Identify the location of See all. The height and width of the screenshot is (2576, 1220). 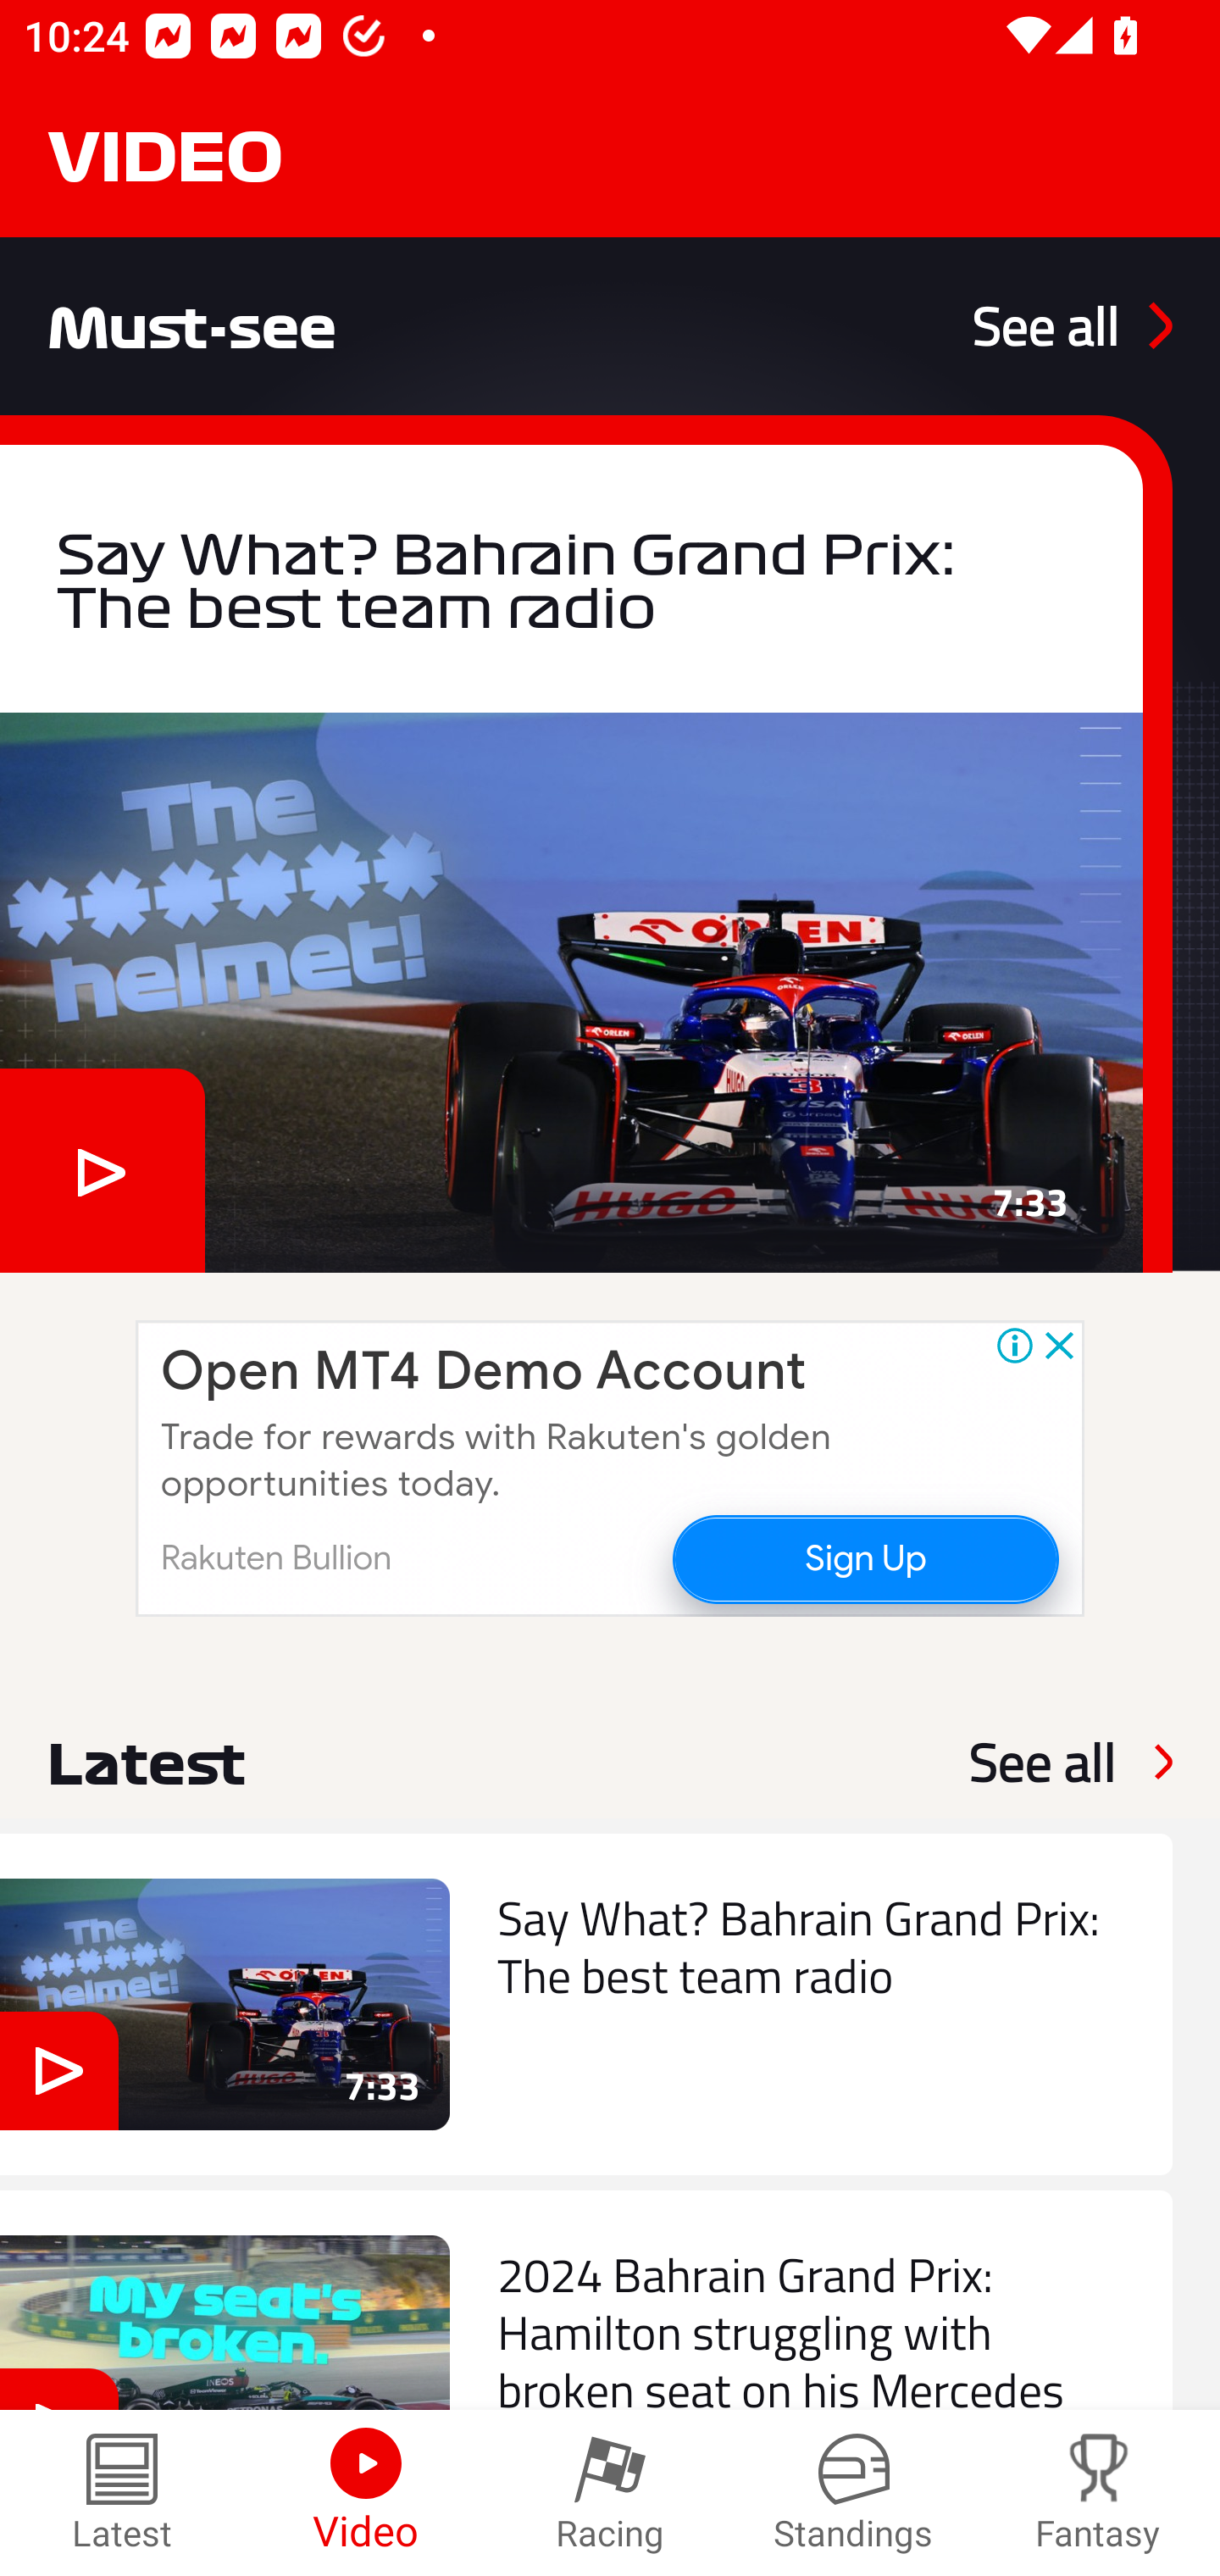
(1072, 325).